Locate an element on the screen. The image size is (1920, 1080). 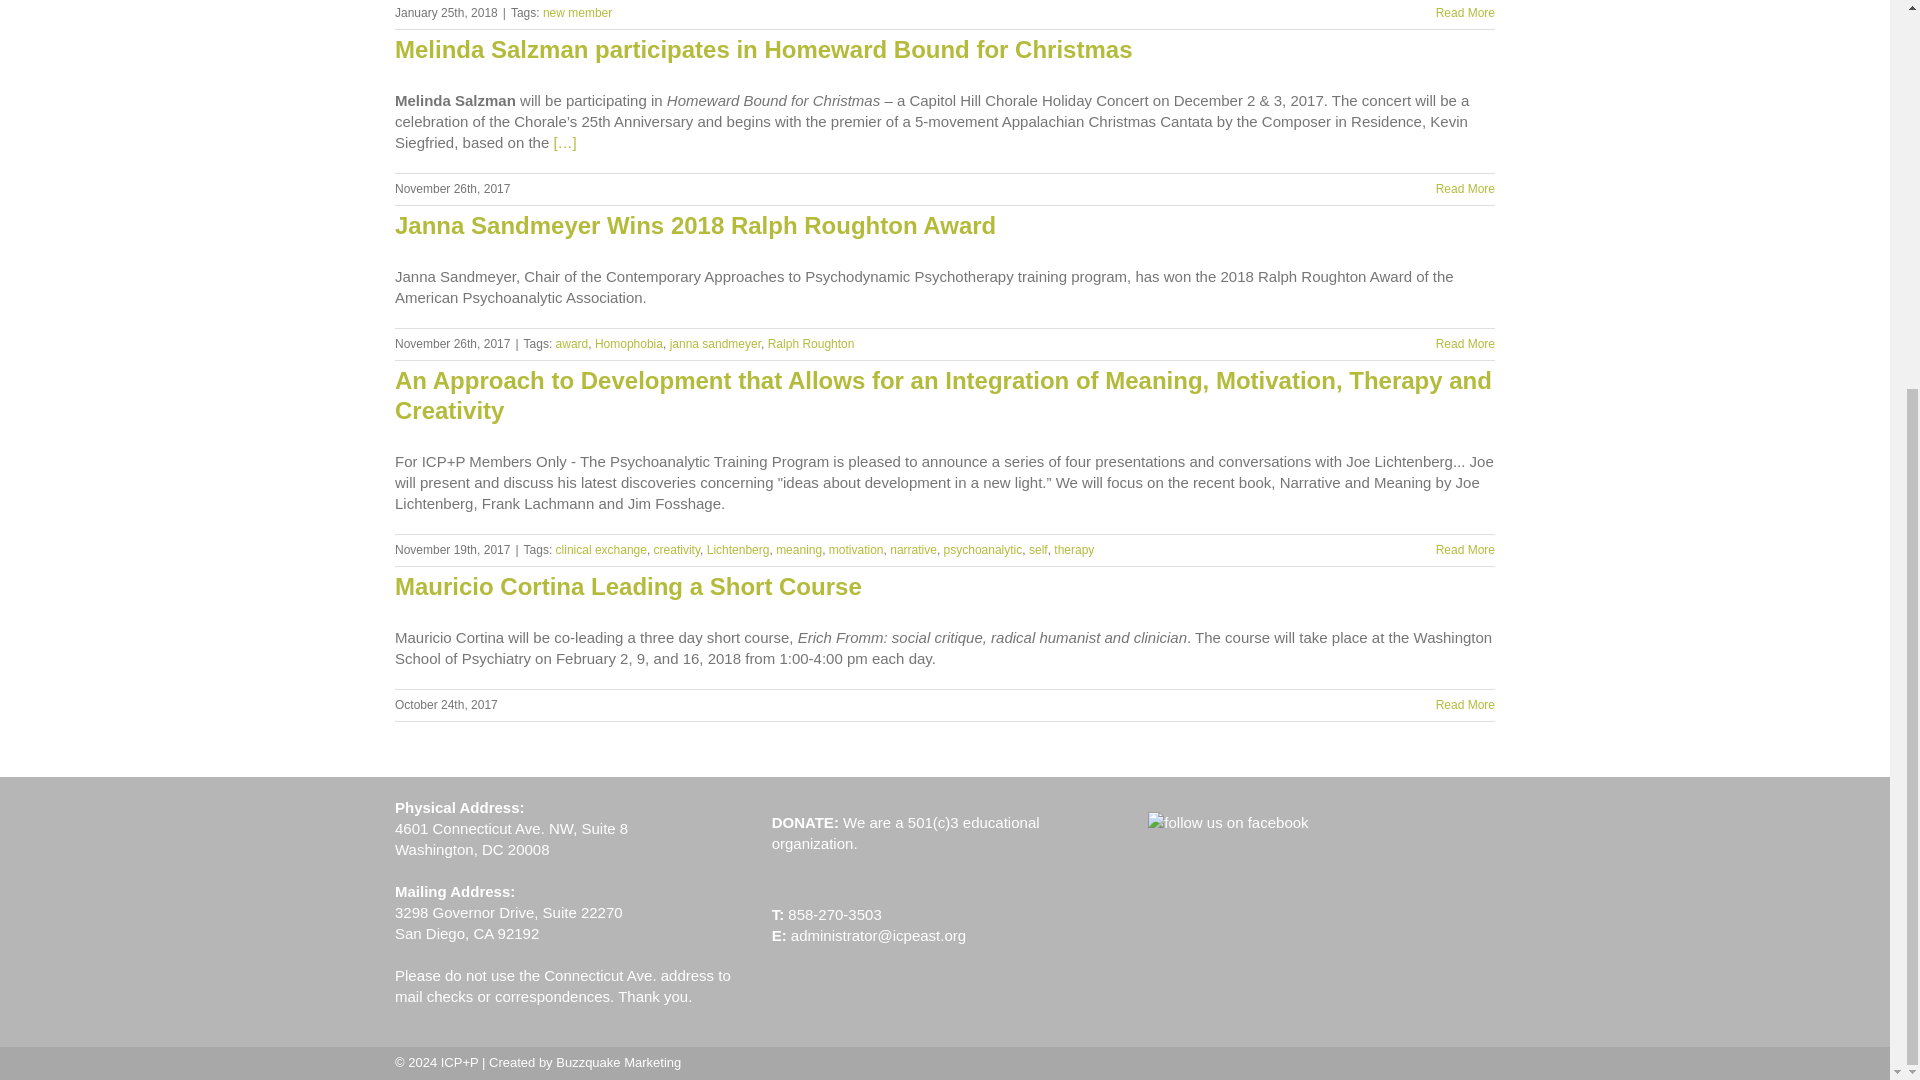
follow us on facebook is located at coordinates (1228, 822).